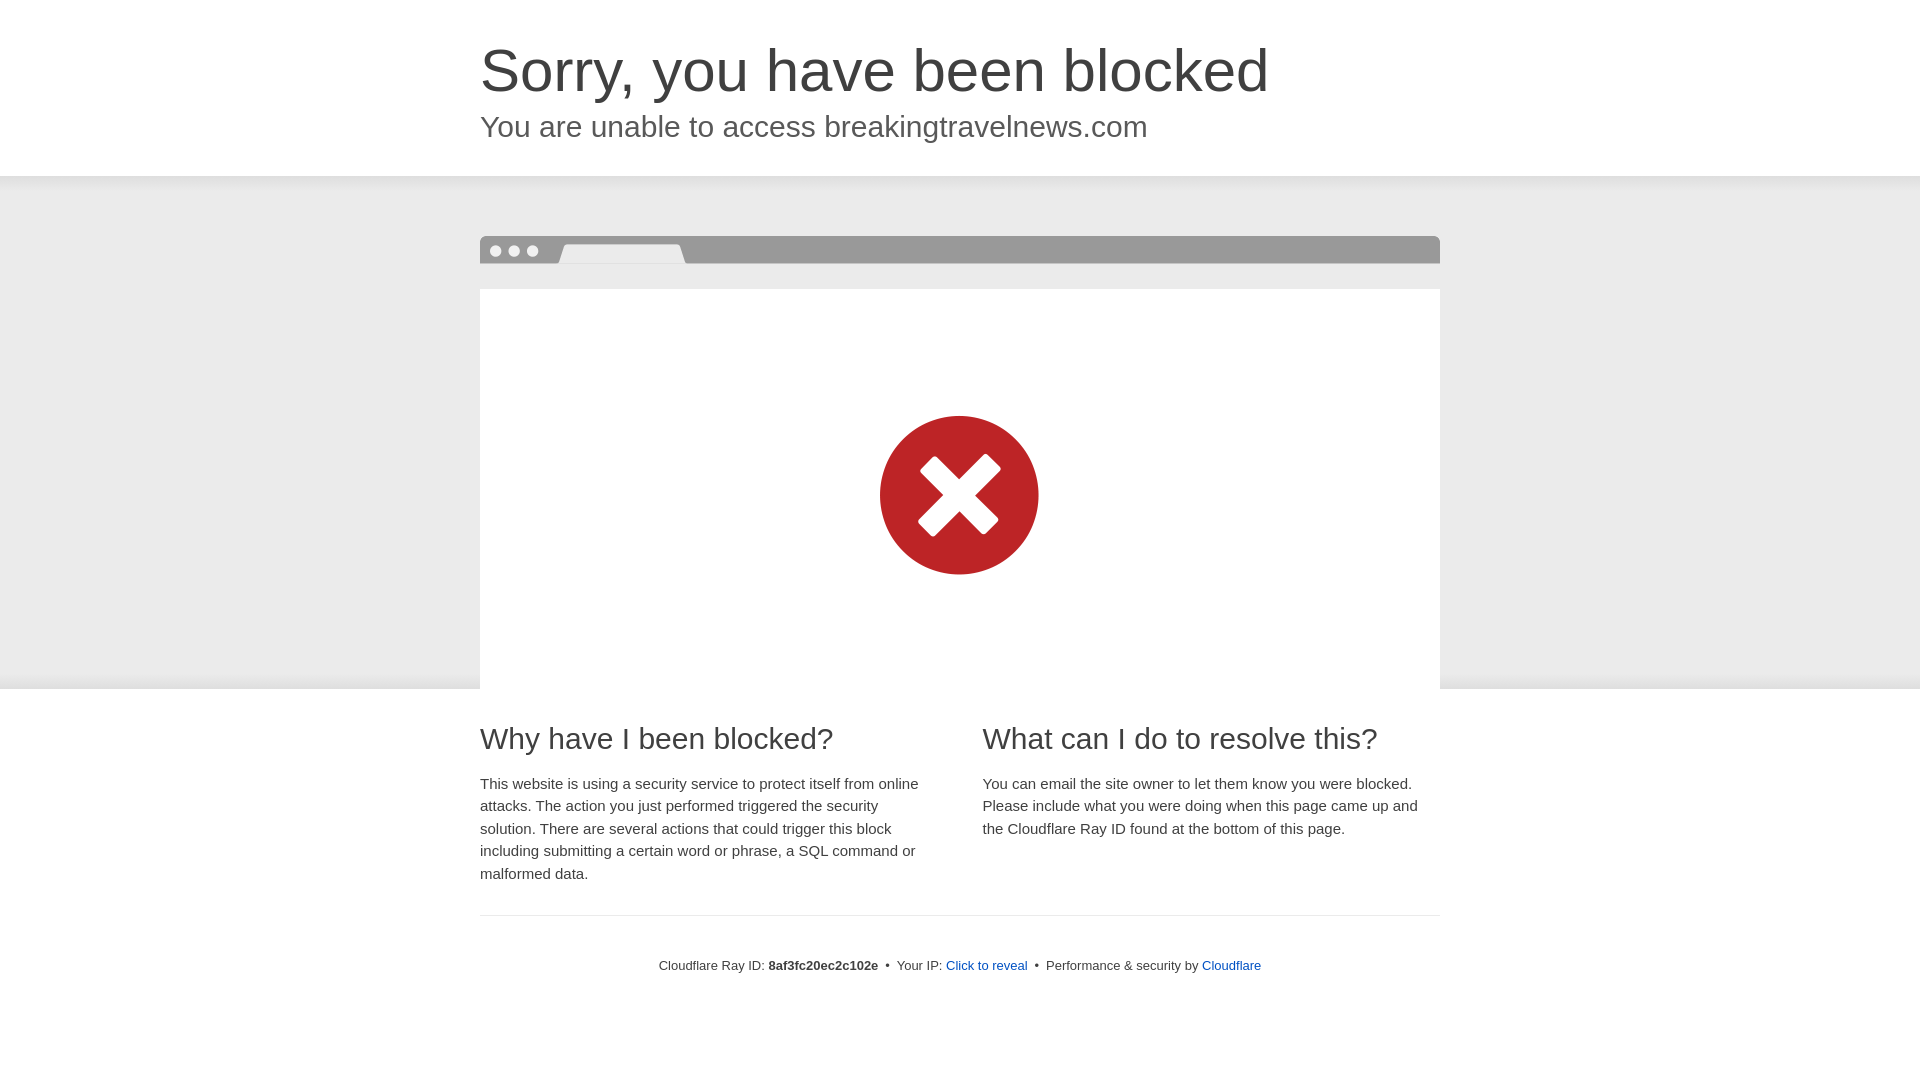  I want to click on Cloudflare, so click(1231, 965).